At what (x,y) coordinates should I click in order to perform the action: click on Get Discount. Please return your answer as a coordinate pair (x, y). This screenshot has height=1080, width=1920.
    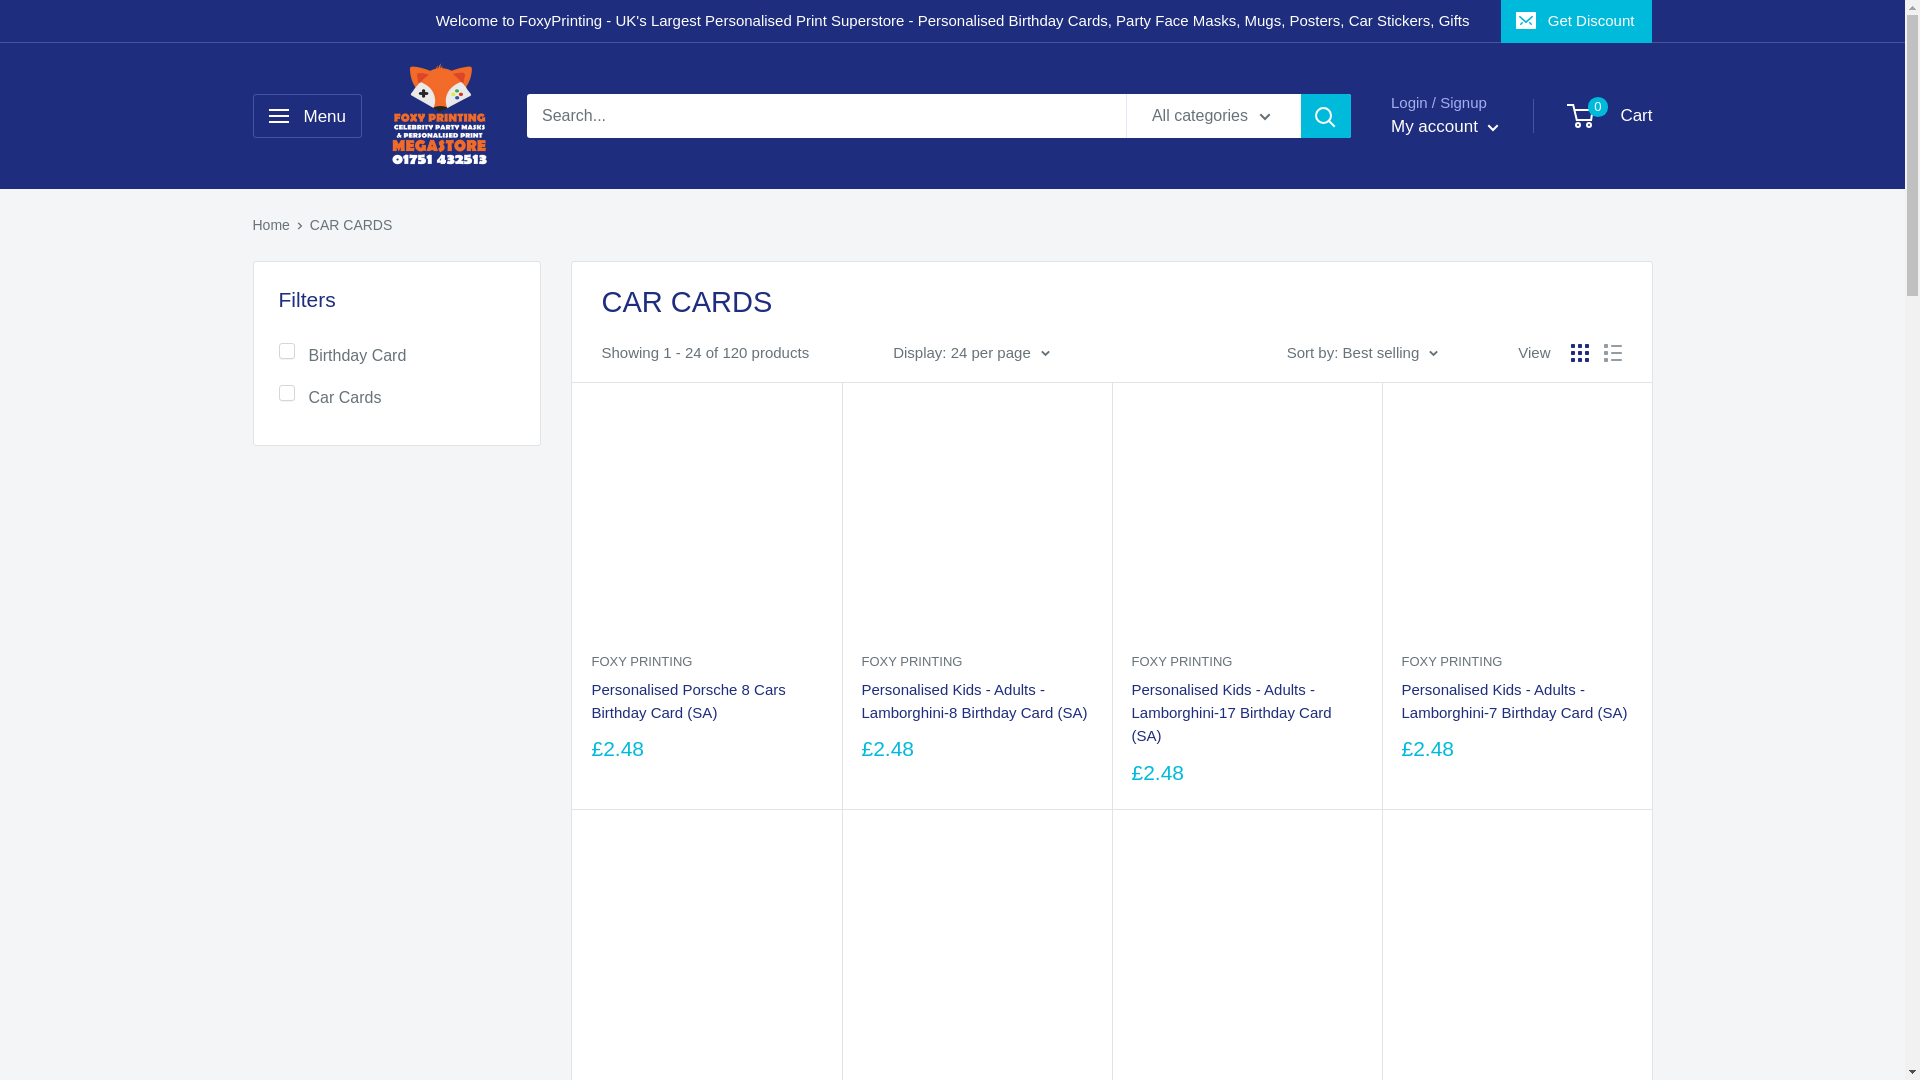
    Looking at the image, I should click on (1577, 21).